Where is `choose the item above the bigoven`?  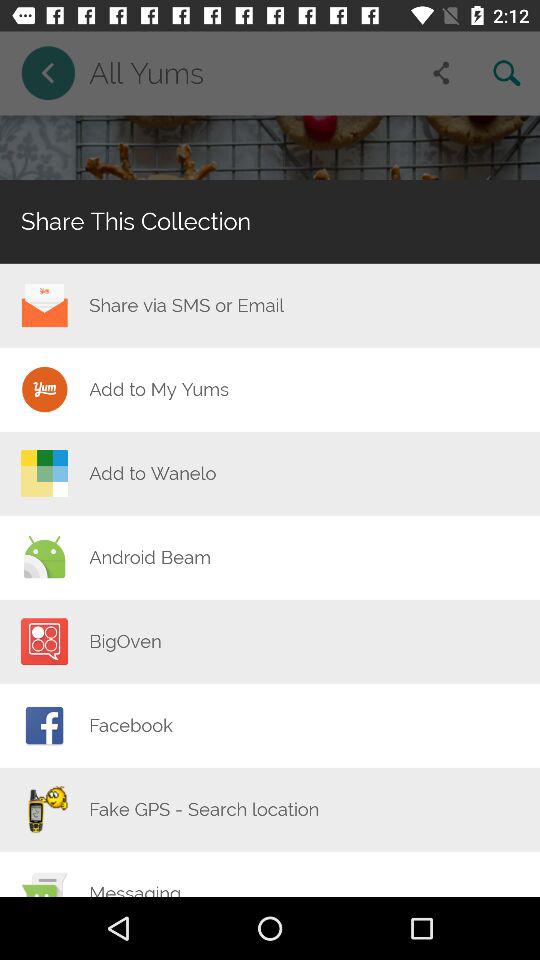 choose the item above the bigoven is located at coordinates (150, 557).